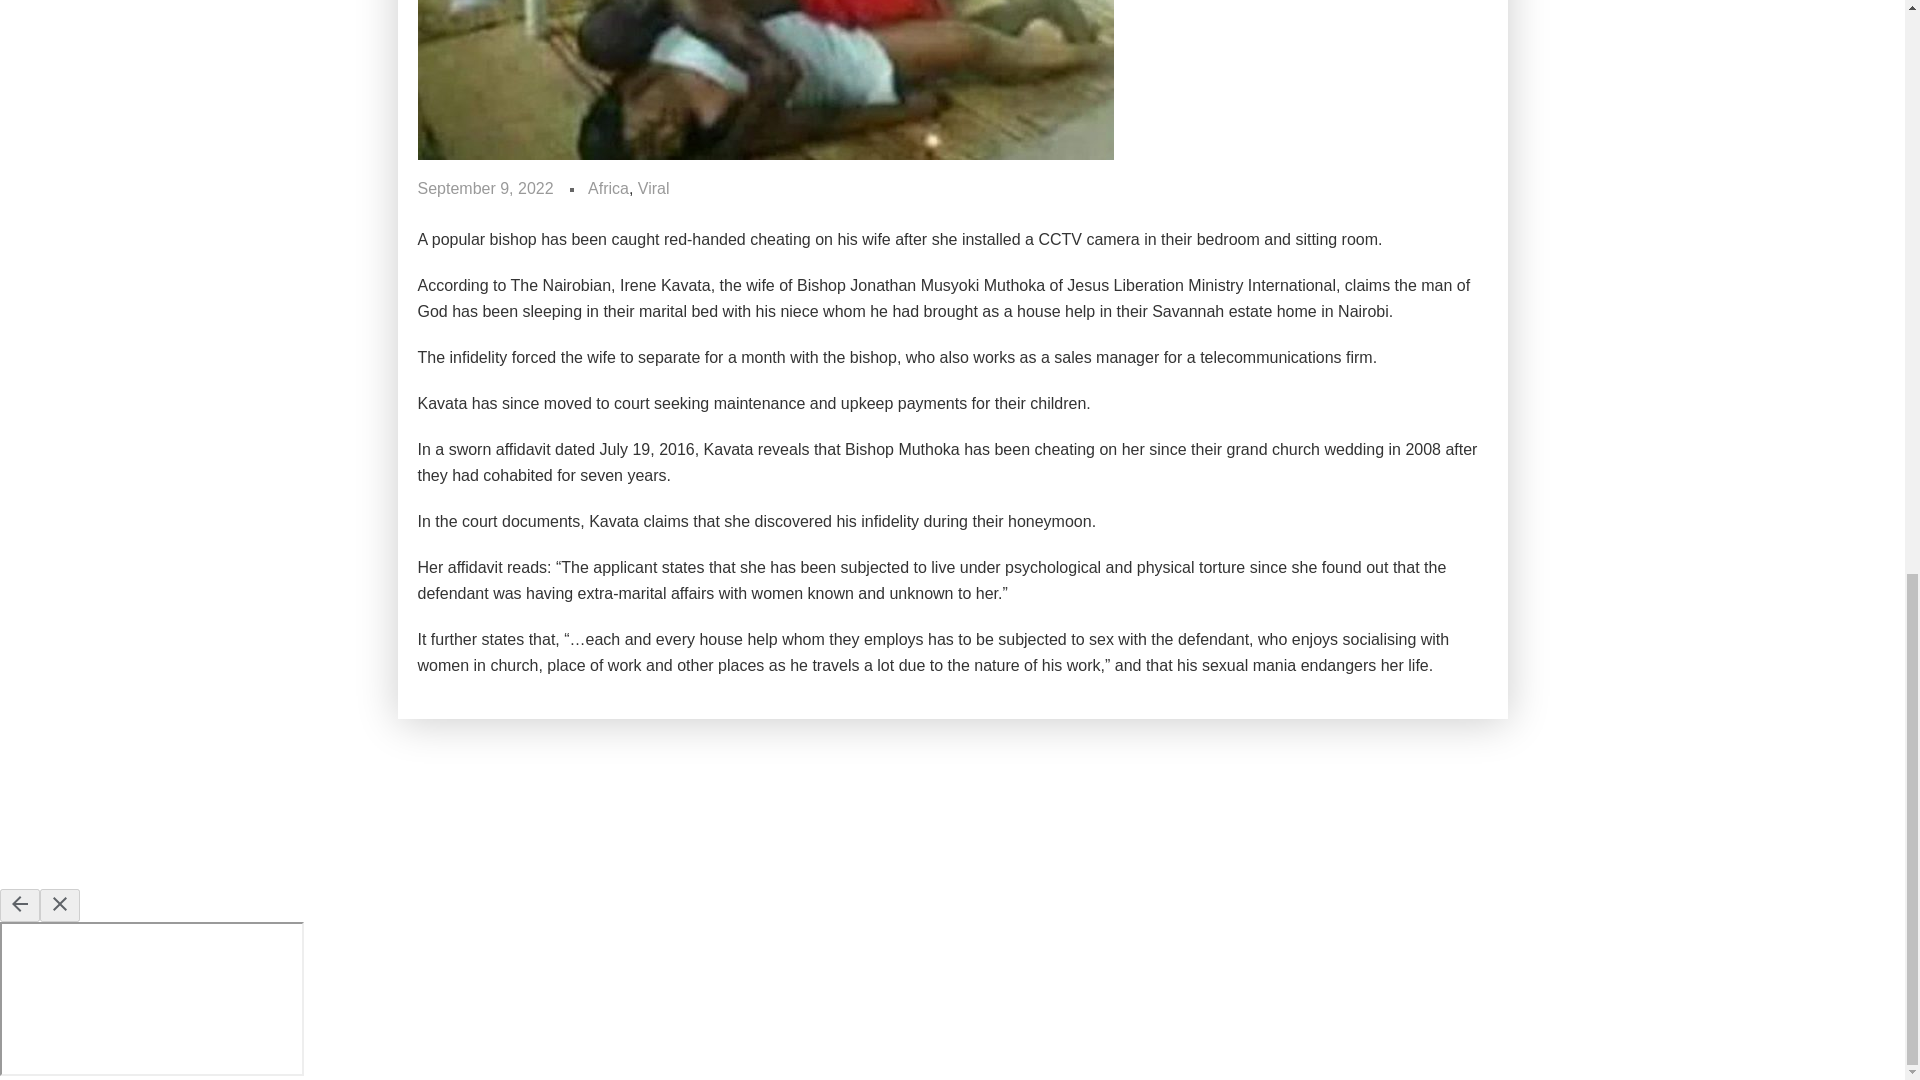 This screenshot has height=1080, width=1920. What do you see at coordinates (654, 188) in the screenshot?
I see `Viral` at bounding box center [654, 188].